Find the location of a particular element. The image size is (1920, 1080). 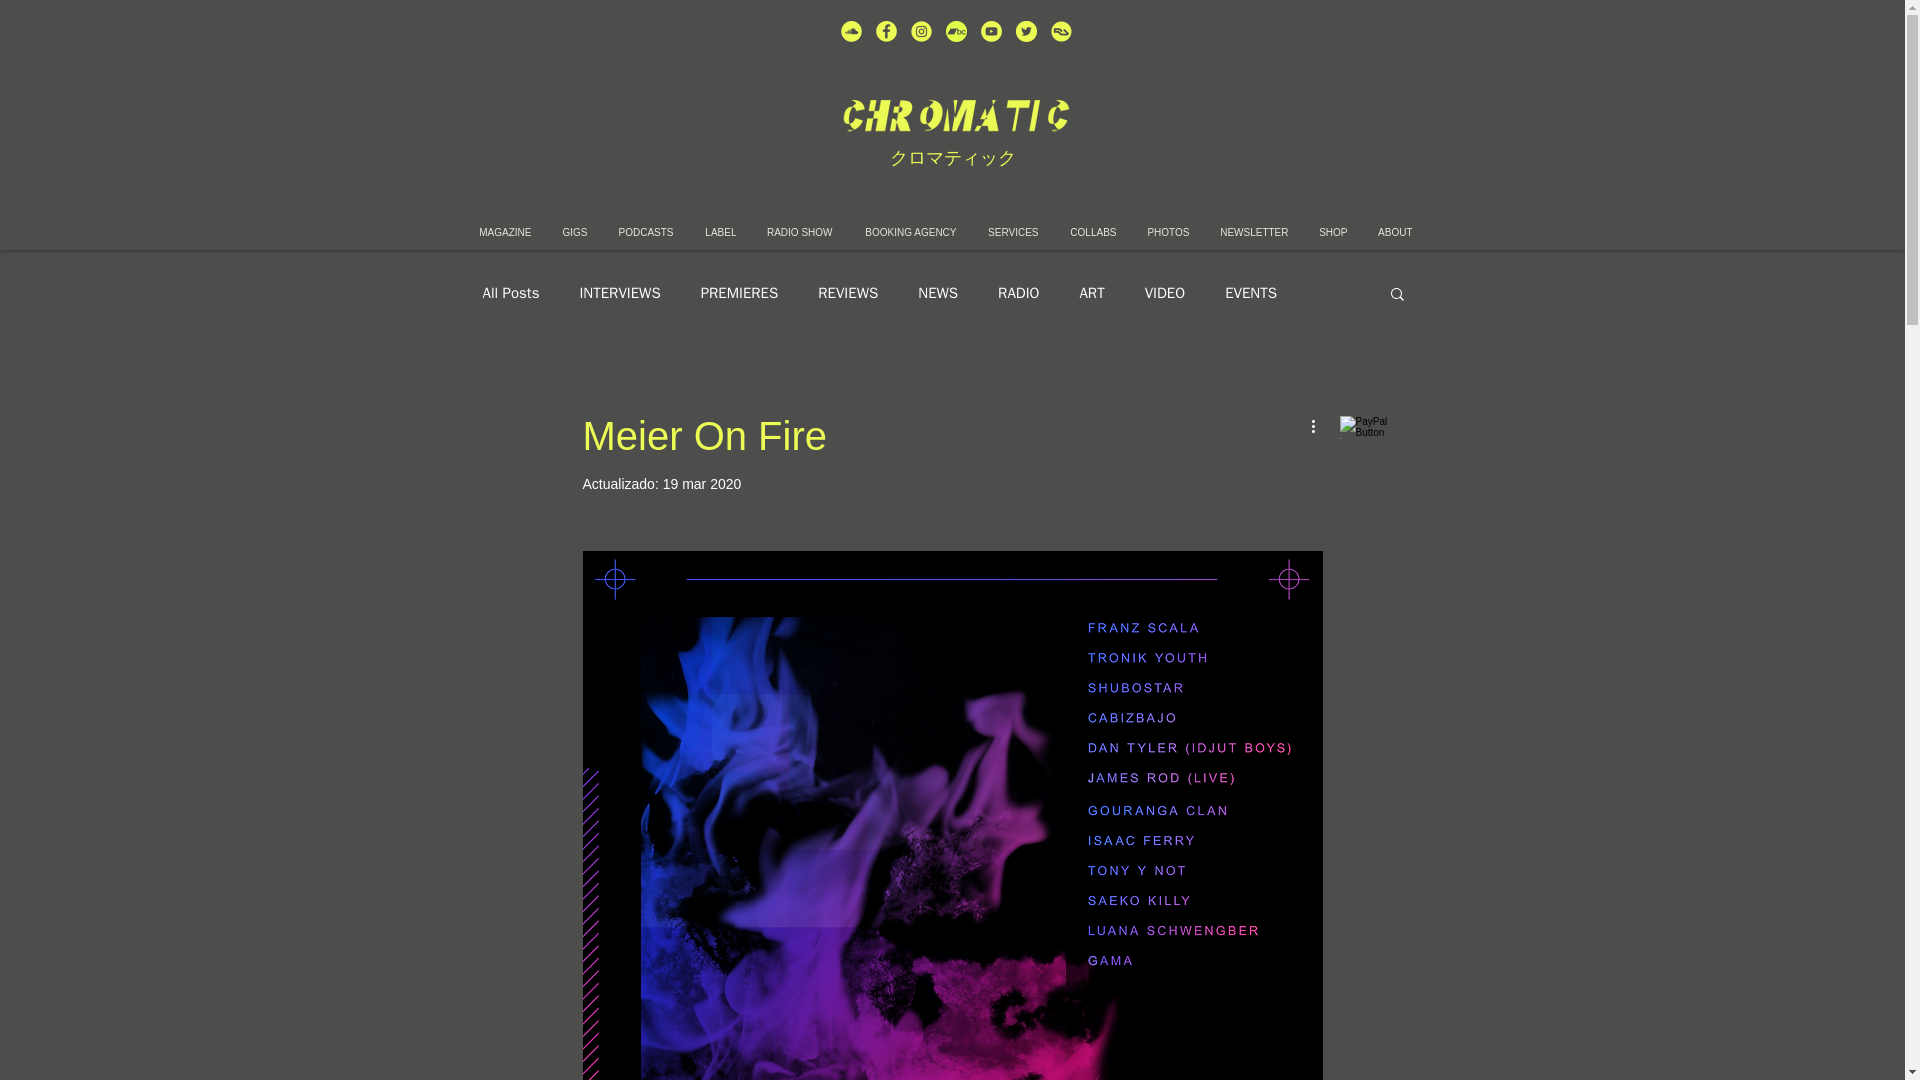

COLLABS is located at coordinates (1093, 232).